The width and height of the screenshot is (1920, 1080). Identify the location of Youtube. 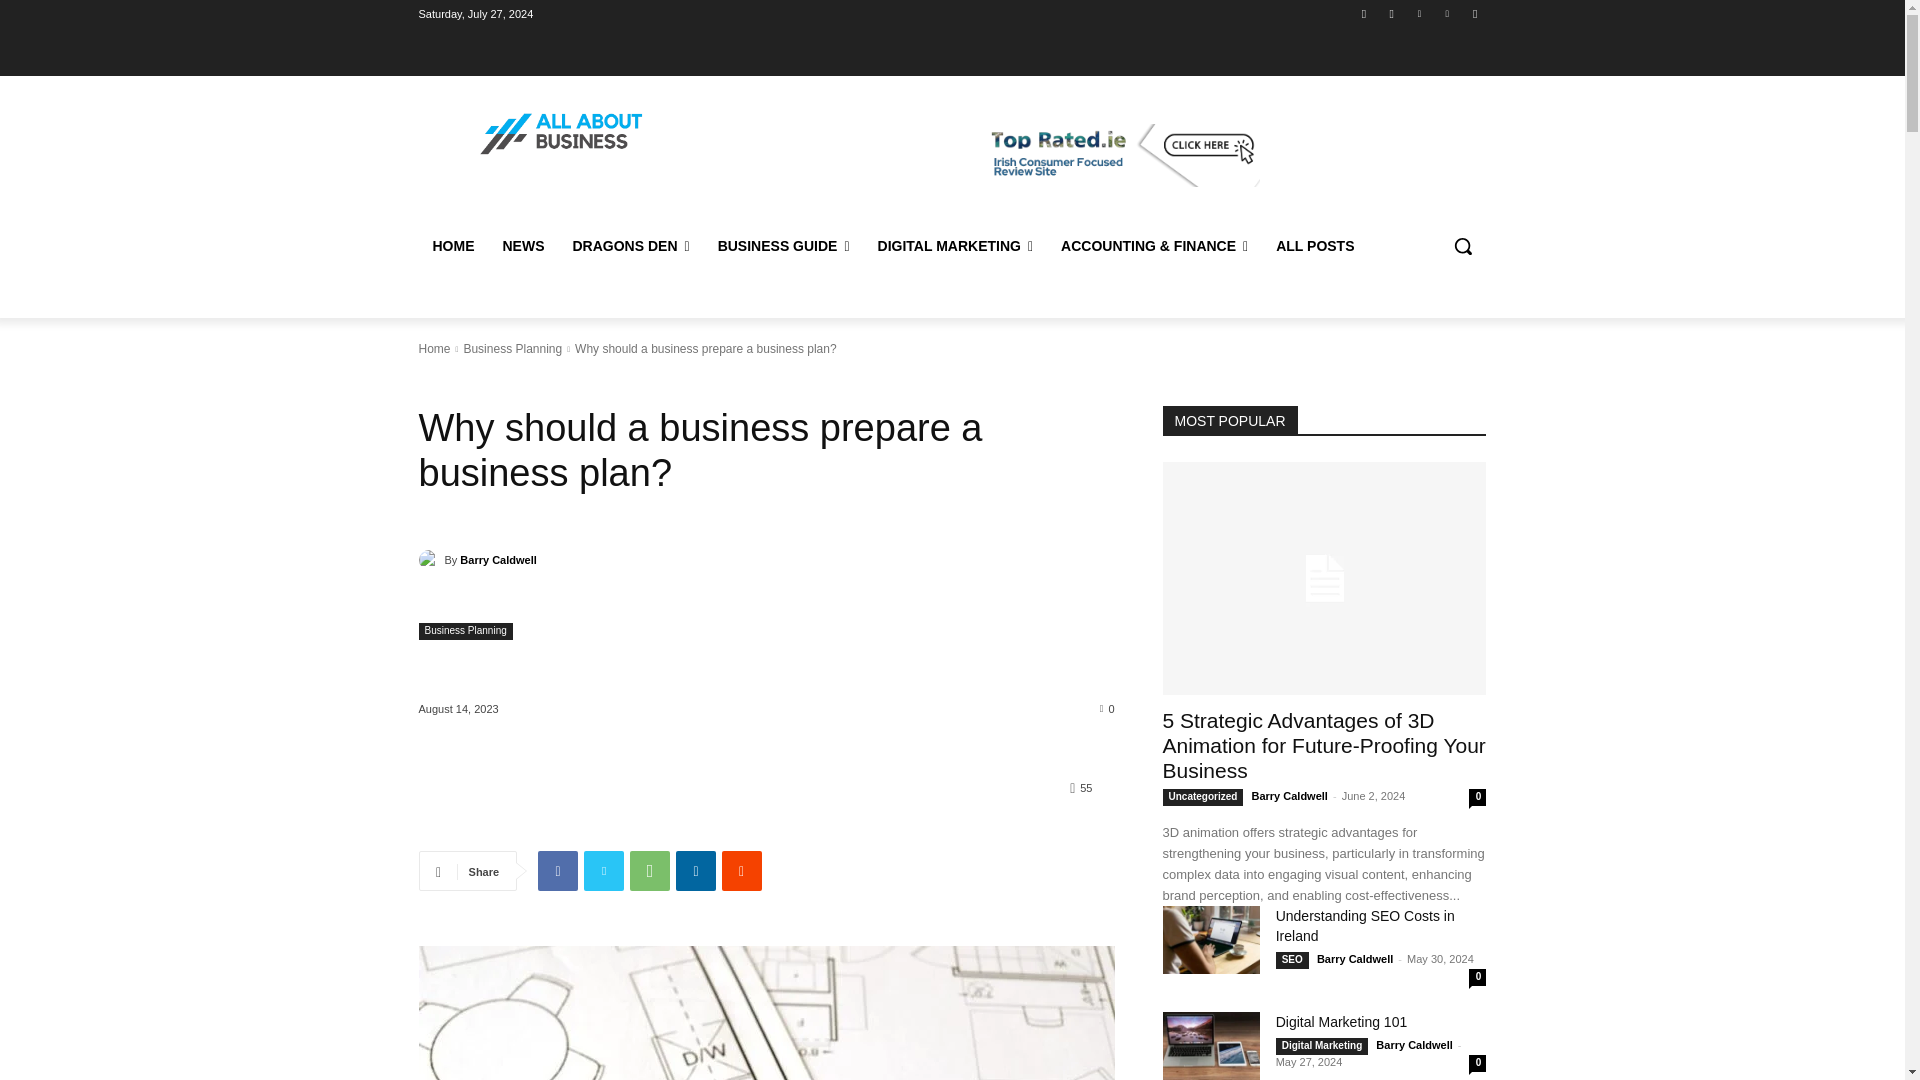
(1474, 13).